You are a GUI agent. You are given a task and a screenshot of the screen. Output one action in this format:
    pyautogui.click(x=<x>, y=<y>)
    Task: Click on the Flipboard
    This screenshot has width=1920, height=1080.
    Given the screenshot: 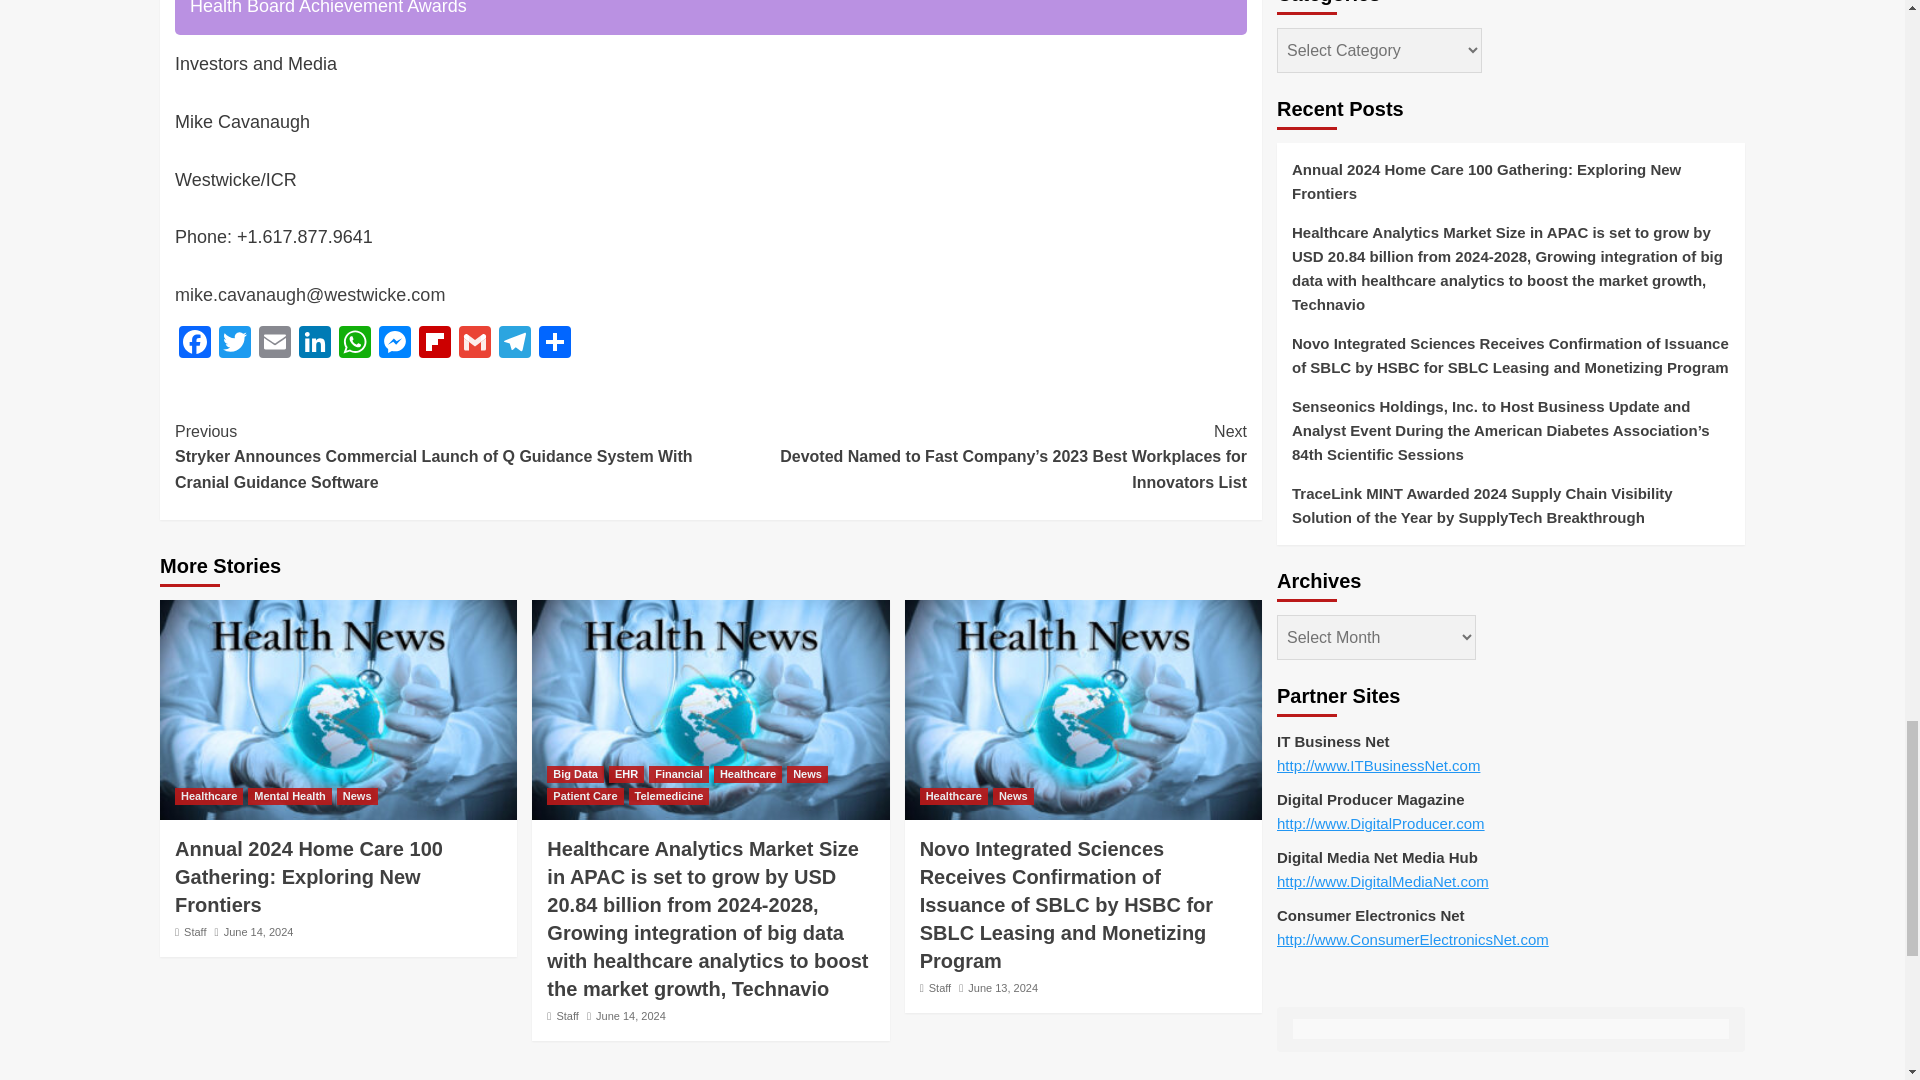 What is the action you would take?
    pyautogui.click(x=434, y=344)
    